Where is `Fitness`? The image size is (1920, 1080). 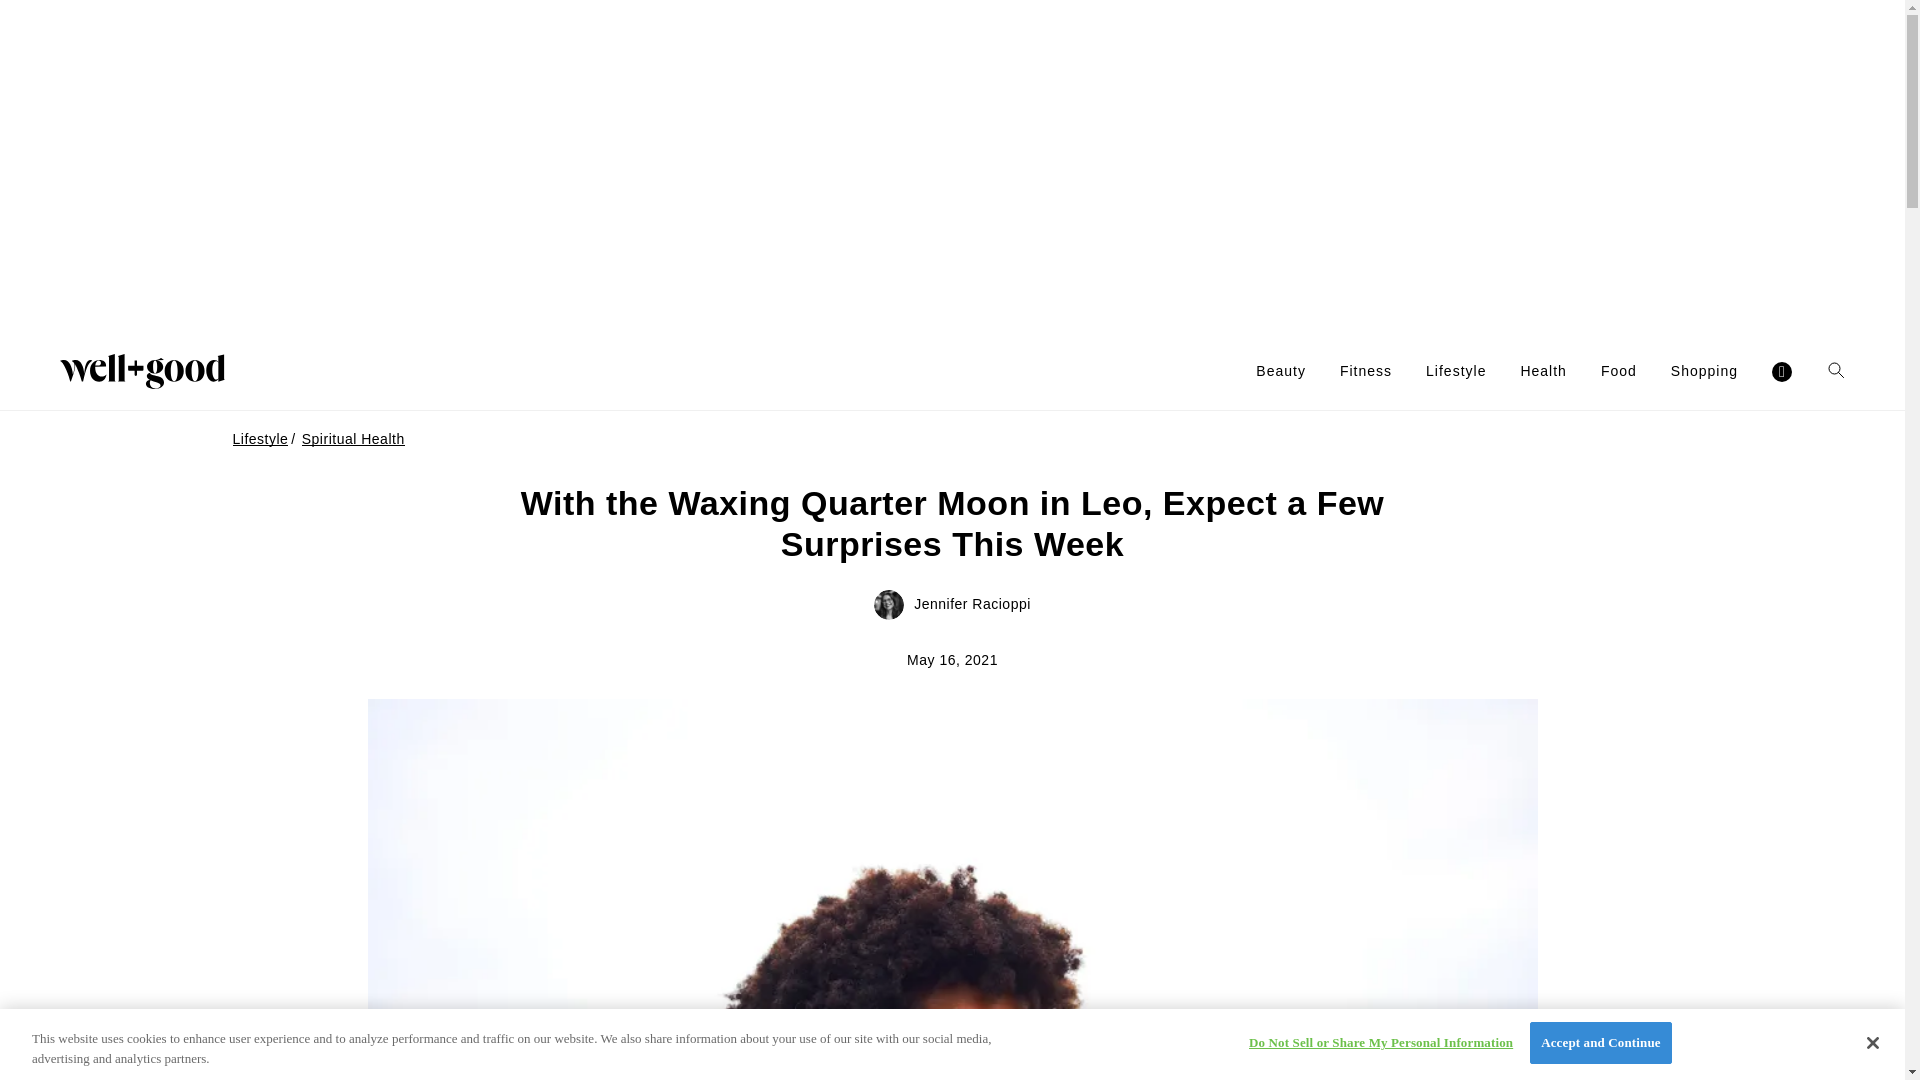 Fitness is located at coordinates (1366, 371).